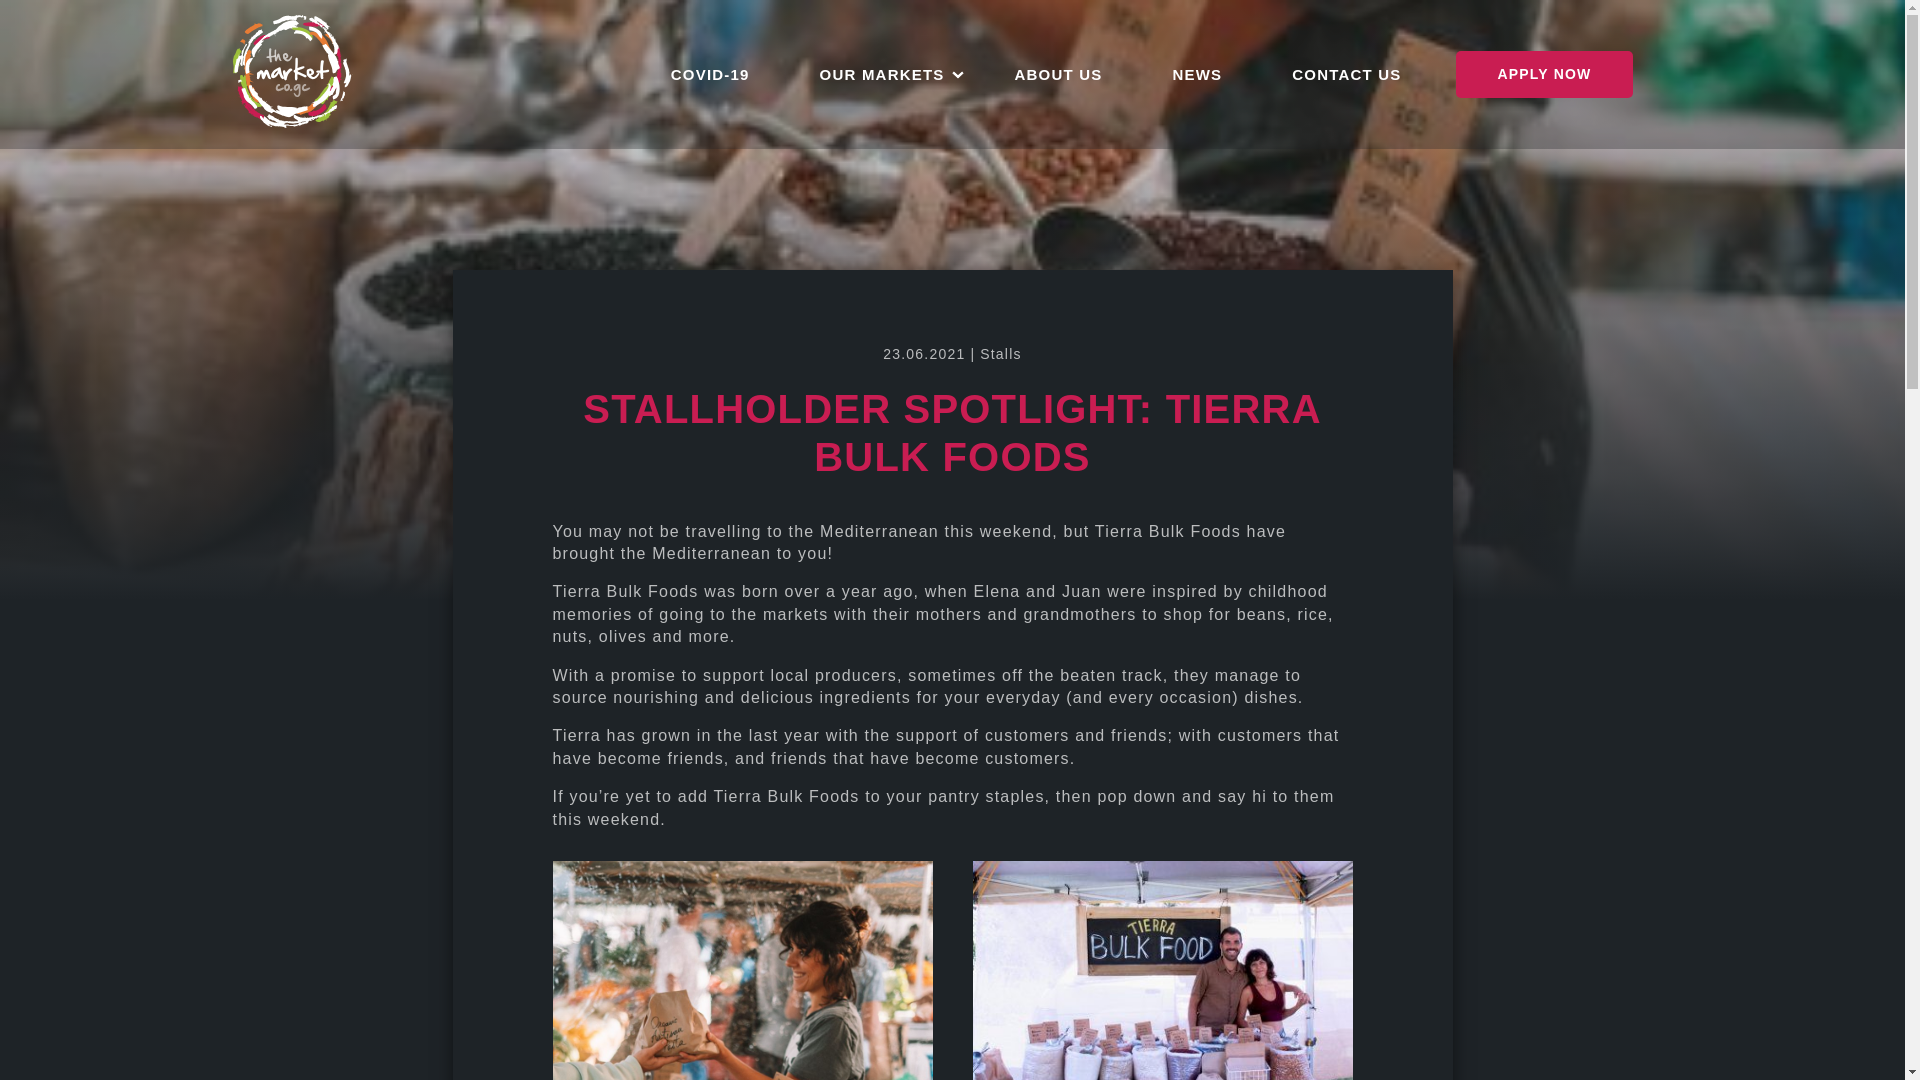 Image resolution: width=1920 pixels, height=1080 pixels. What do you see at coordinates (1000, 353) in the screenshot?
I see `Stalls` at bounding box center [1000, 353].